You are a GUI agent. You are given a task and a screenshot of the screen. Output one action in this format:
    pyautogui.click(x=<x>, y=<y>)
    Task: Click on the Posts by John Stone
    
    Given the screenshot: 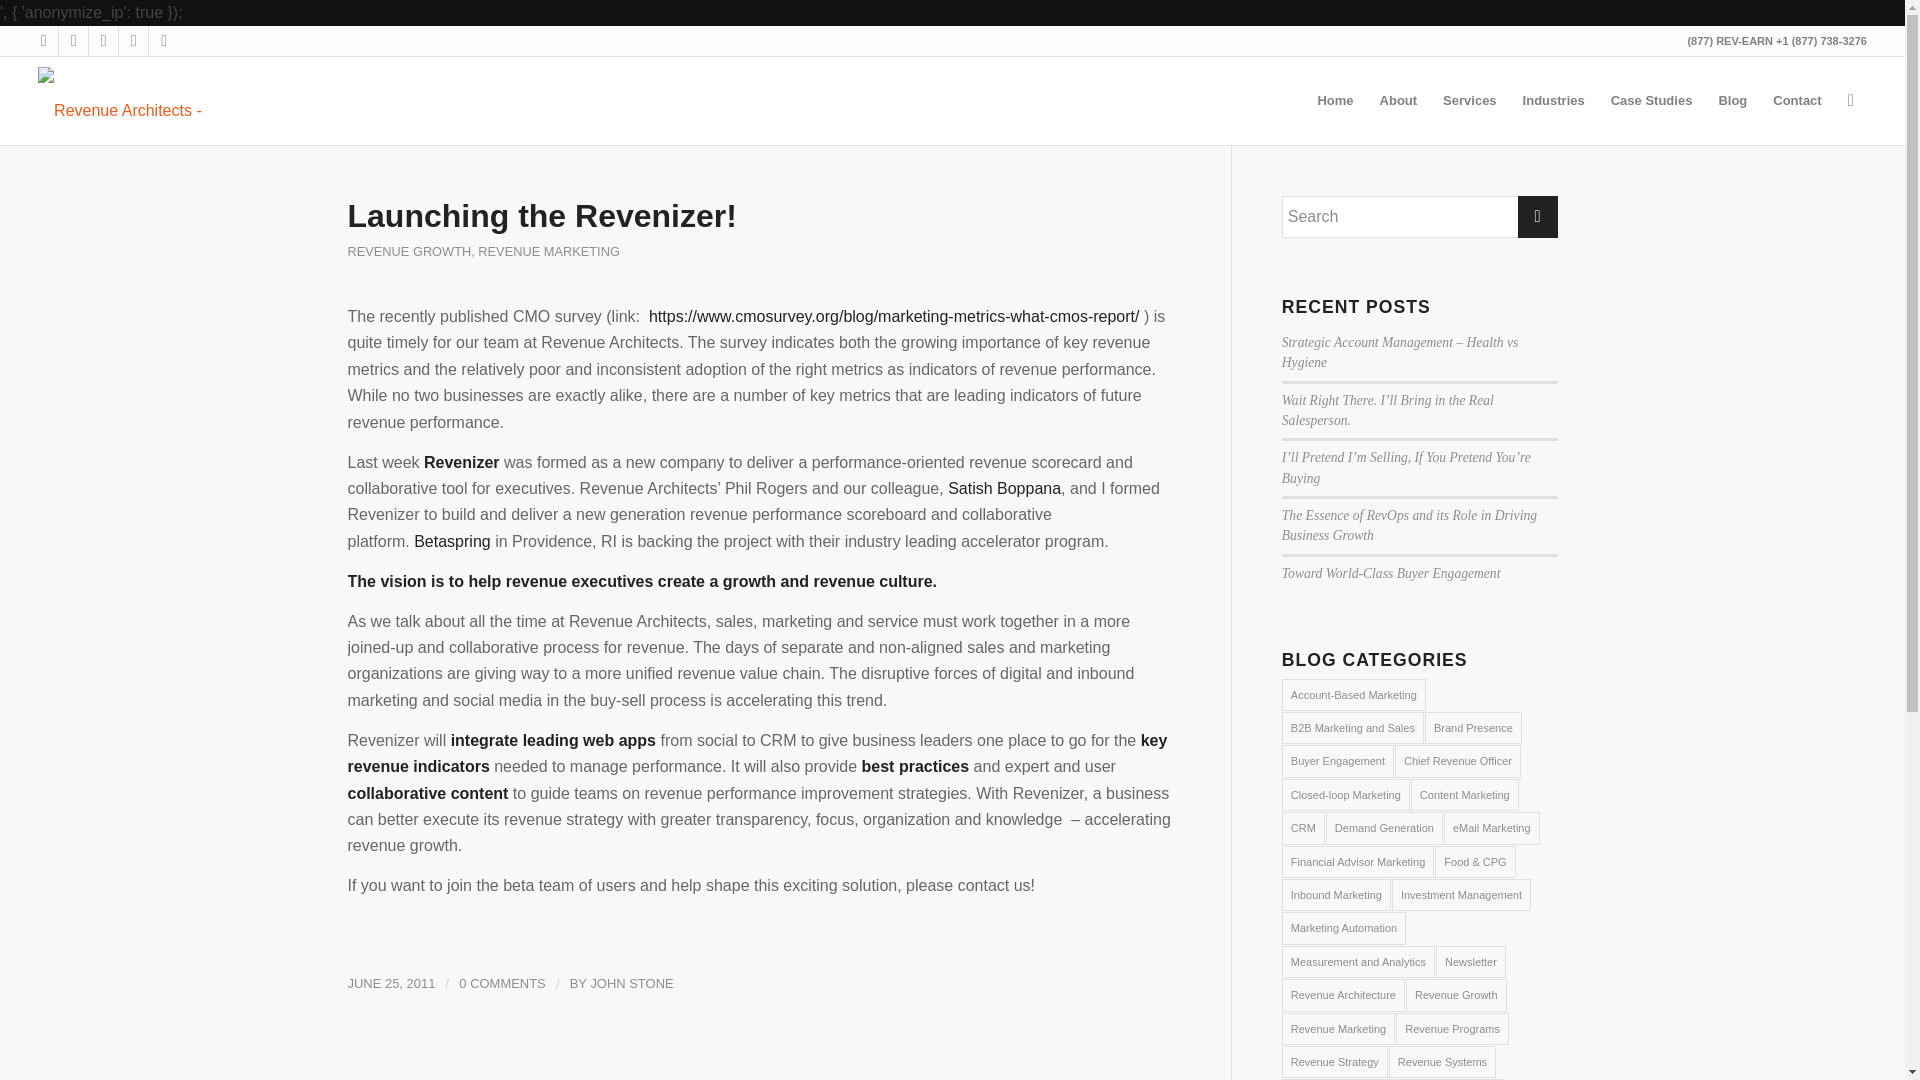 What is the action you would take?
    pyautogui.click(x=631, y=984)
    